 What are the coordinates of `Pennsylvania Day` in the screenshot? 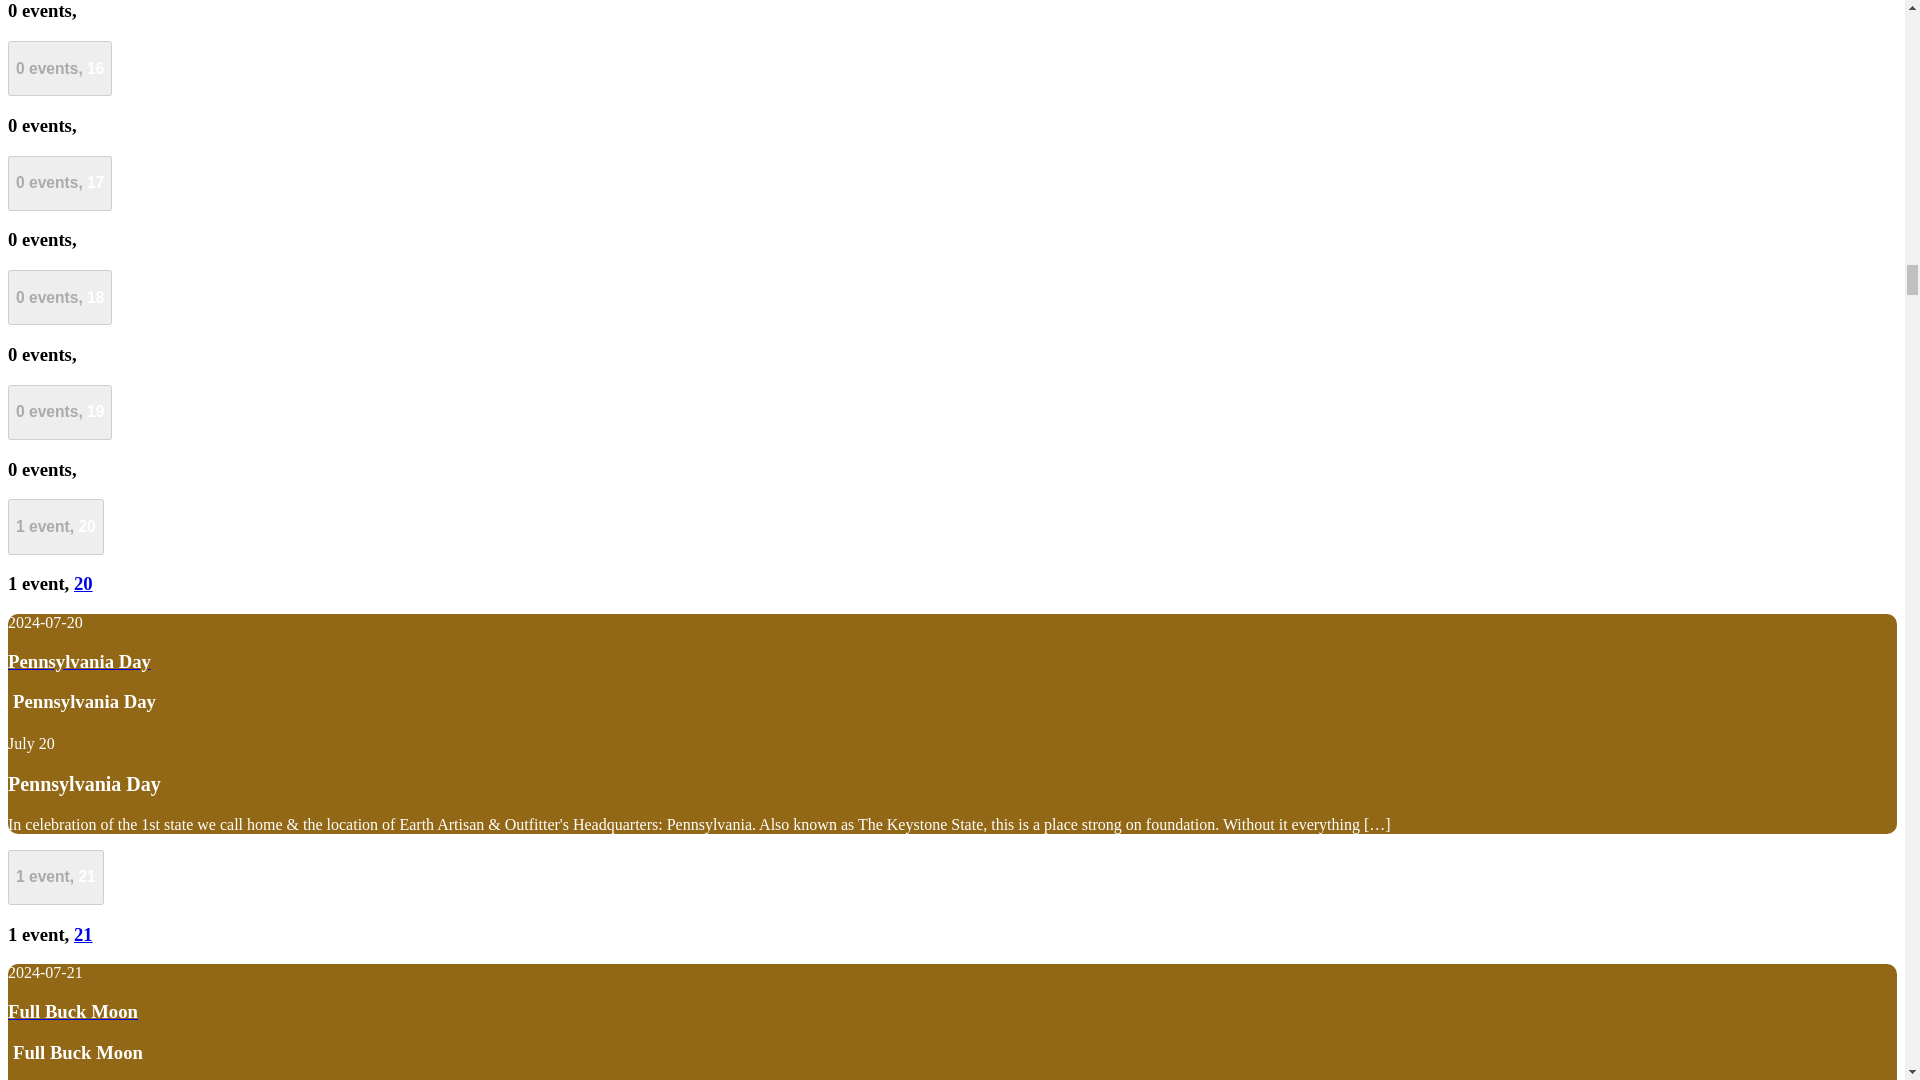 It's located at (84, 784).